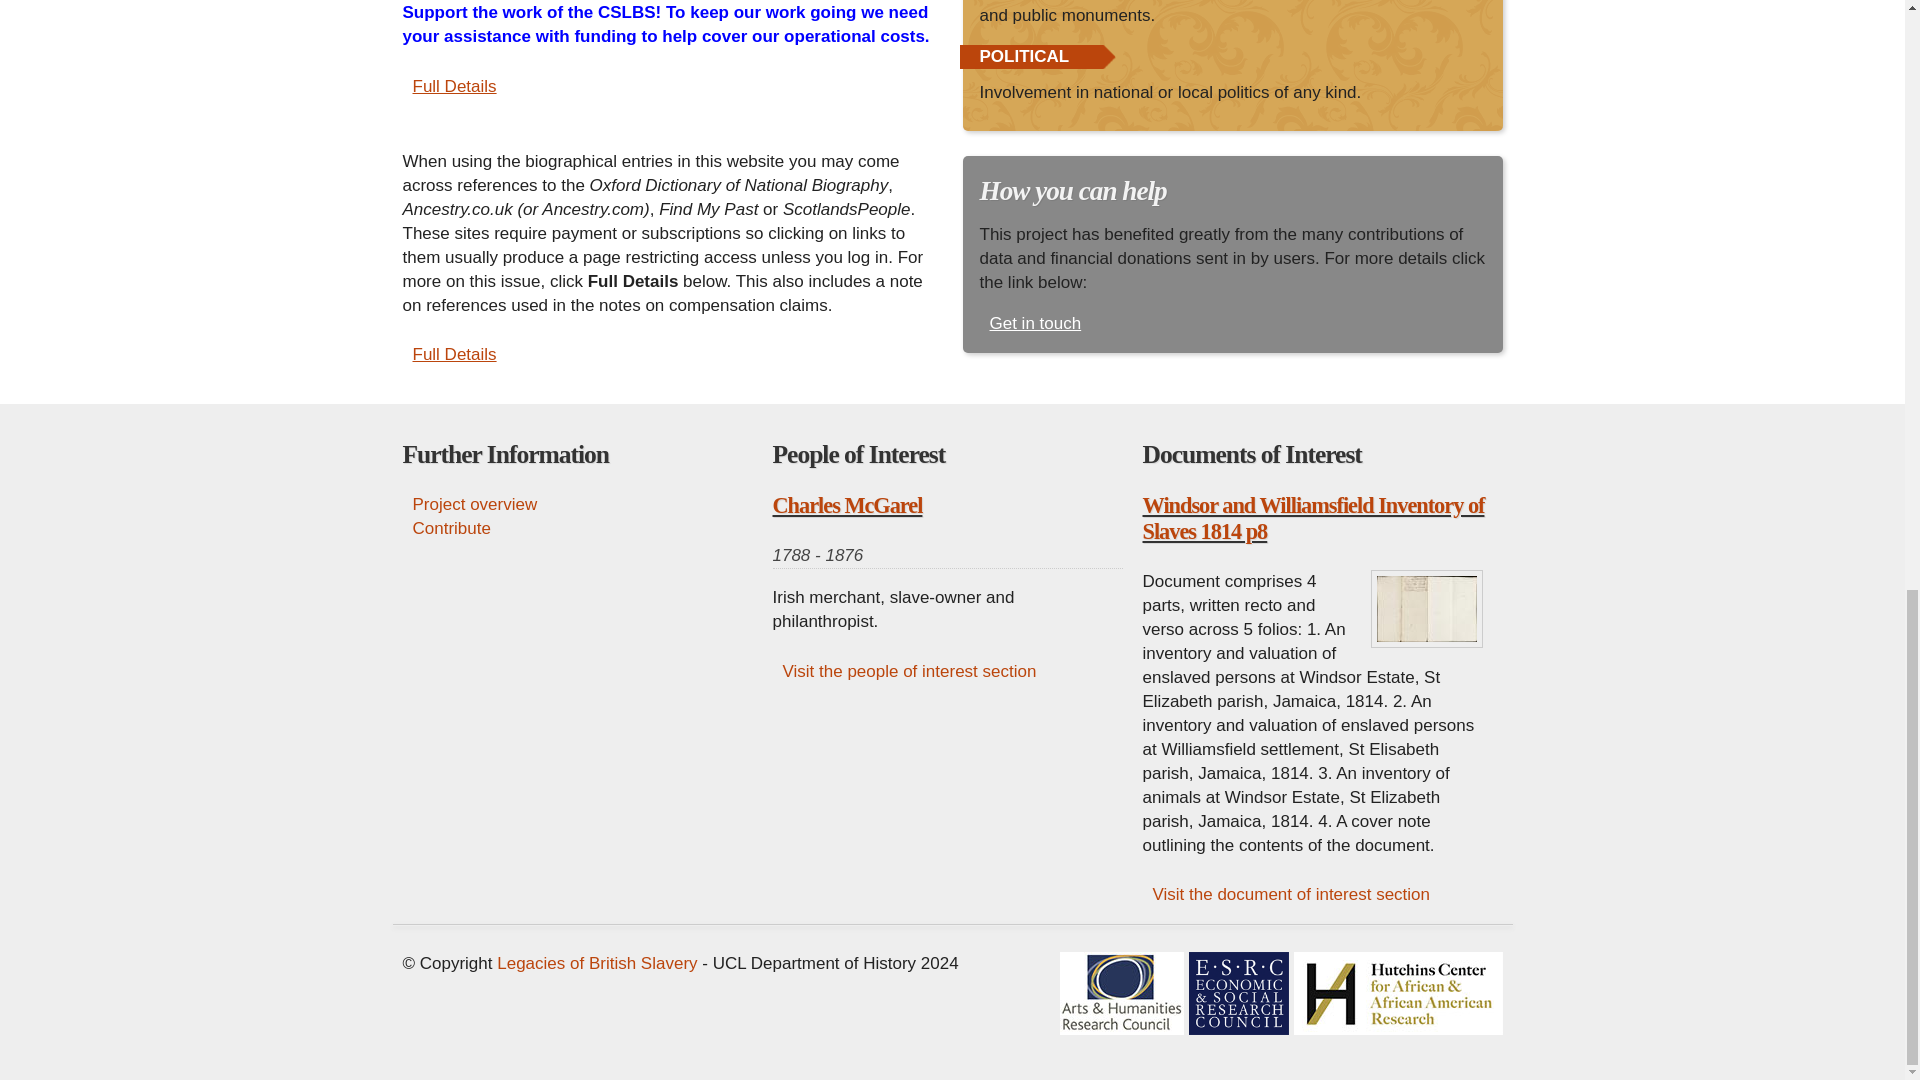 The image size is (1920, 1080). What do you see at coordinates (448, 354) in the screenshot?
I see `Full Details` at bounding box center [448, 354].